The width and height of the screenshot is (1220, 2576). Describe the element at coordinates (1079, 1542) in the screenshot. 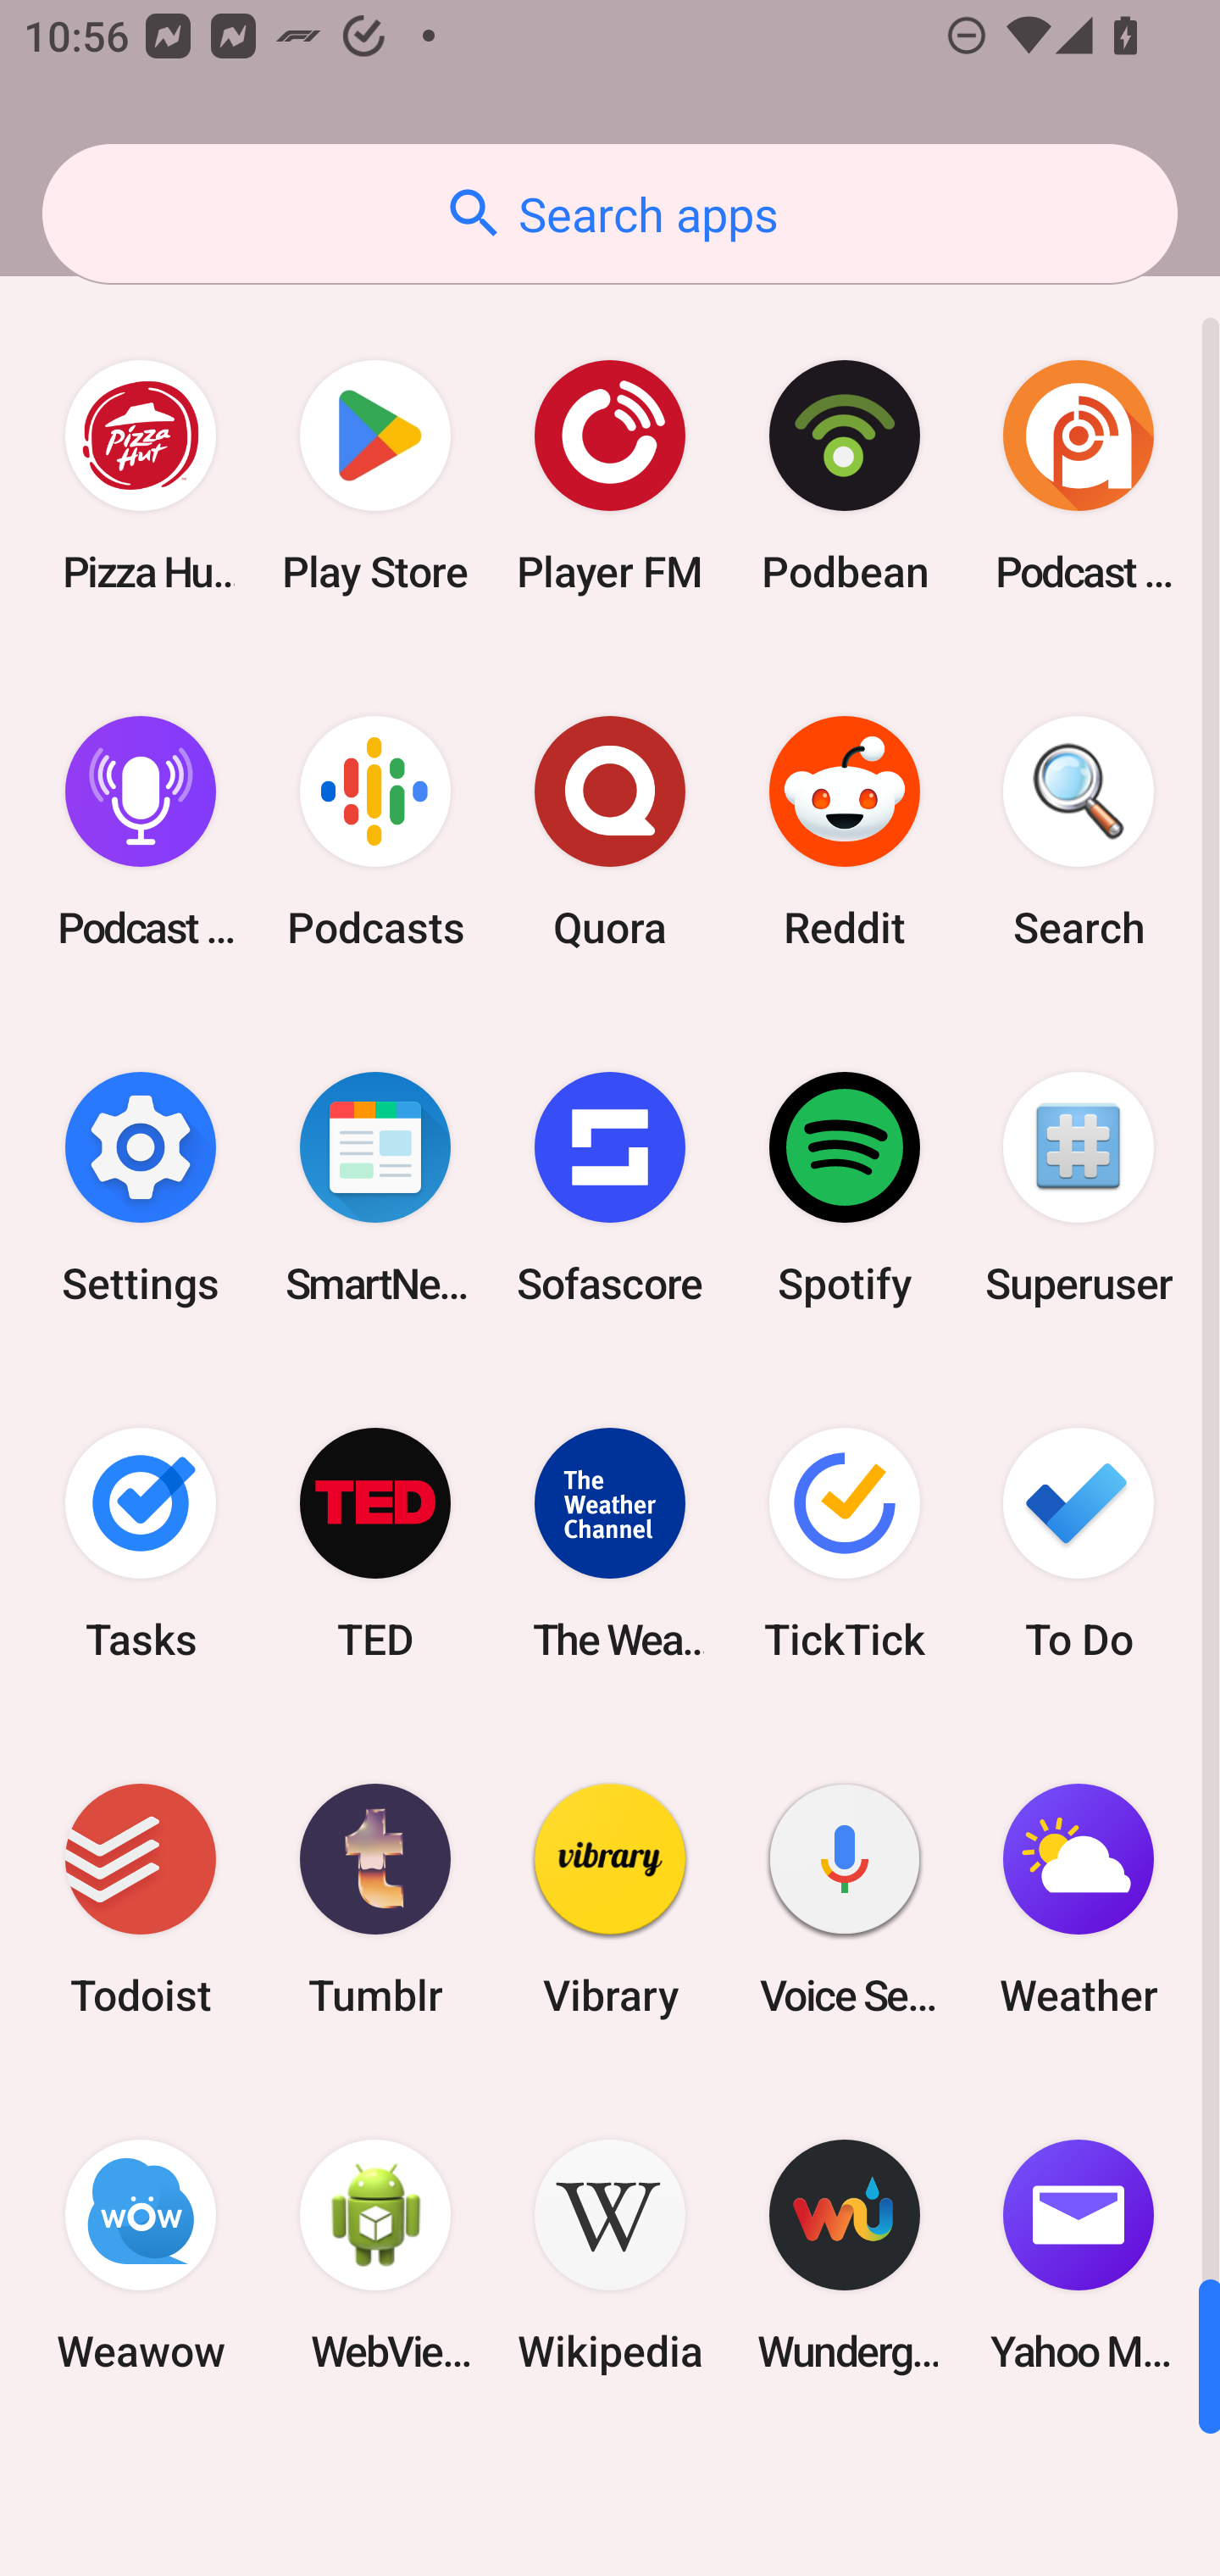

I see `To Do` at that location.